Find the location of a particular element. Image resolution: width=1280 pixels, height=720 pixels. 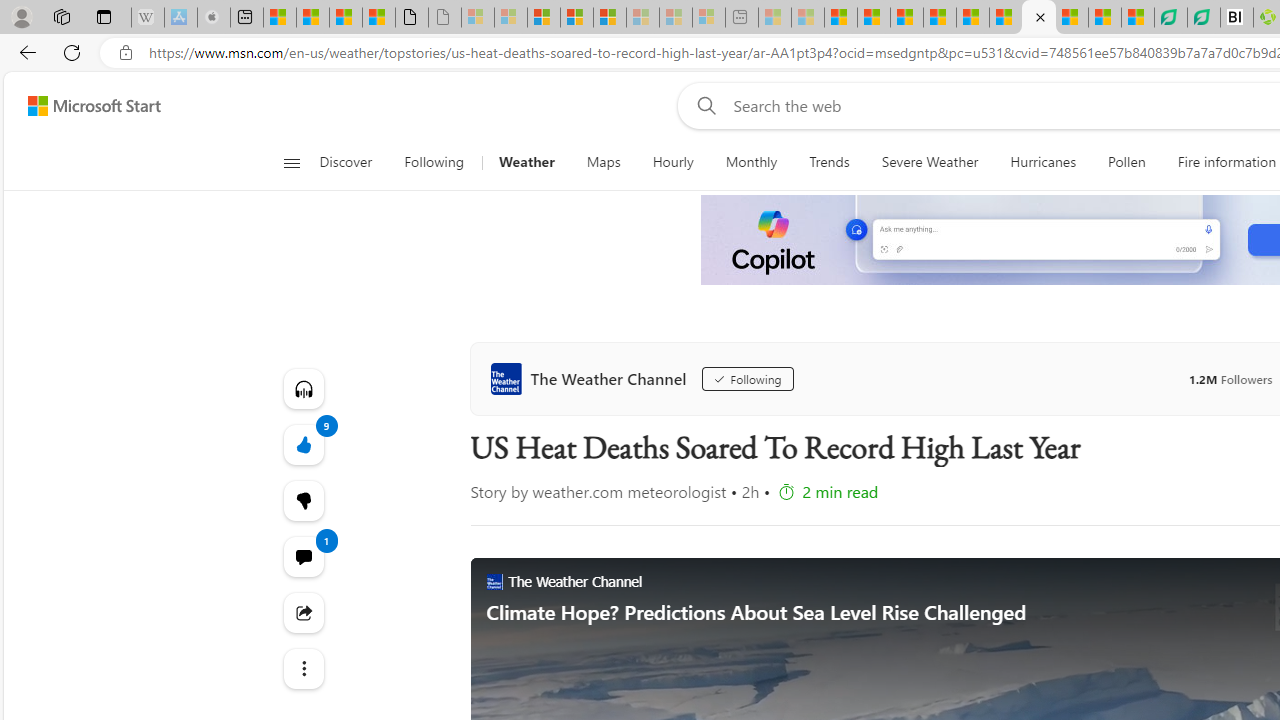

Trends is located at coordinates (828, 162).